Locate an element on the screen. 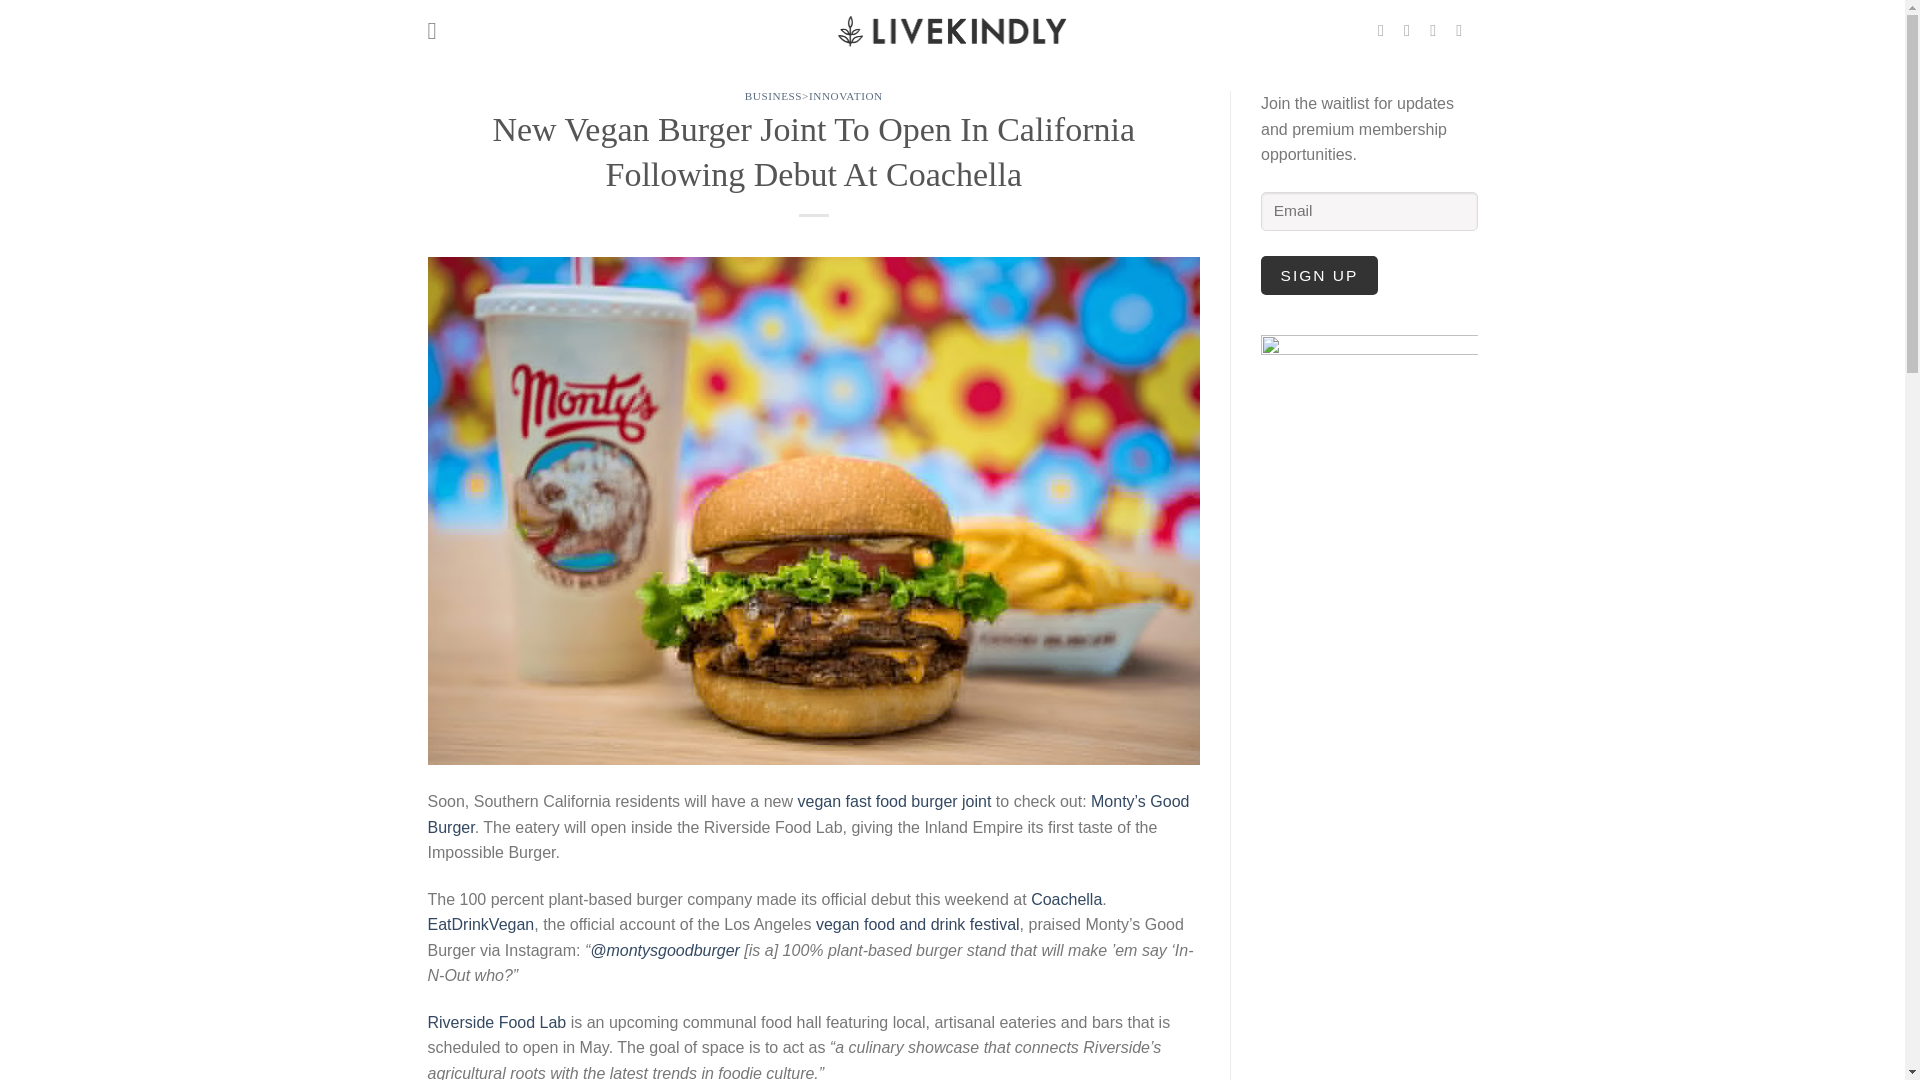 Image resolution: width=1920 pixels, height=1080 pixels. Follow on Facebook is located at coordinates (1386, 29).